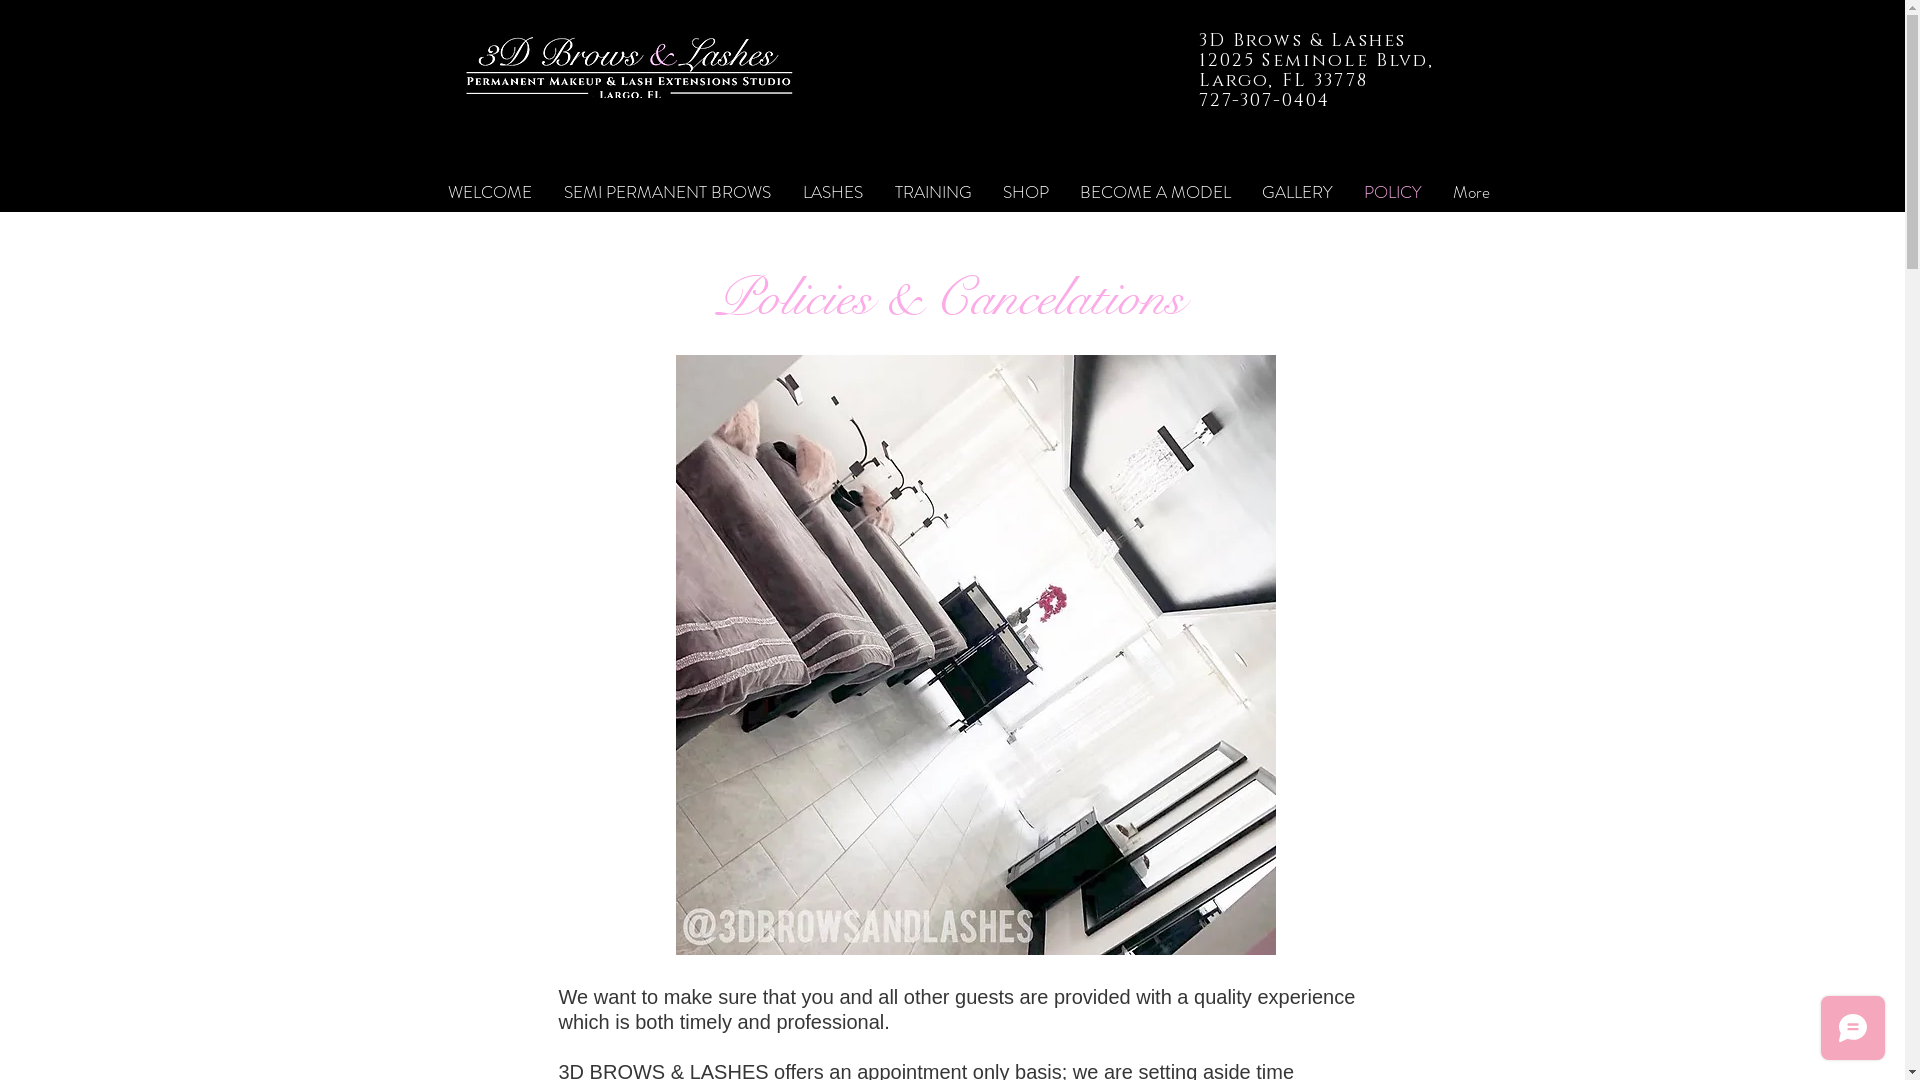  What do you see at coordinates (1155, 192) in the screenshot?
I see `BECOME A MODEL` at bounding box center [1155, 192].